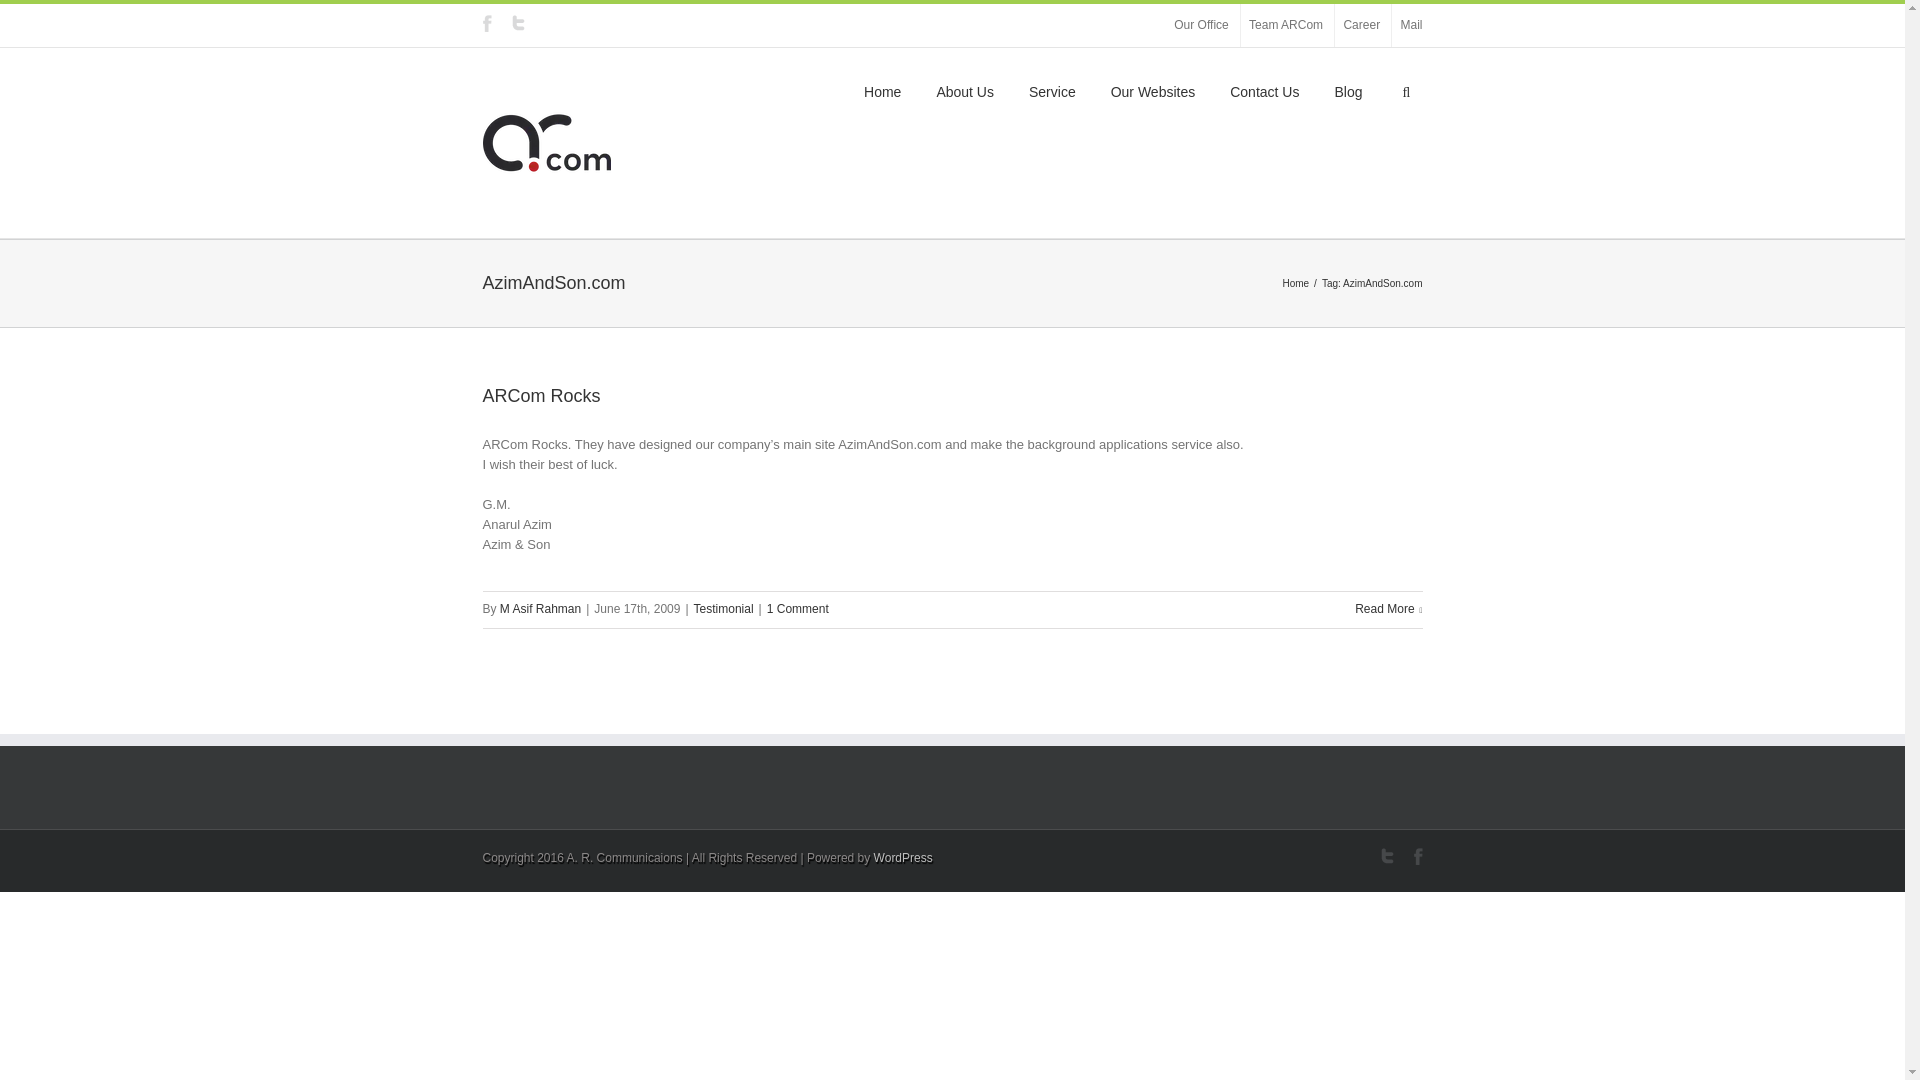 The height and width of the screenshot is (1080, 1920). What do you see at coordinates (1386, 856) in the screenshot?
I see `Twitter` at bounding box center [1386, 856].